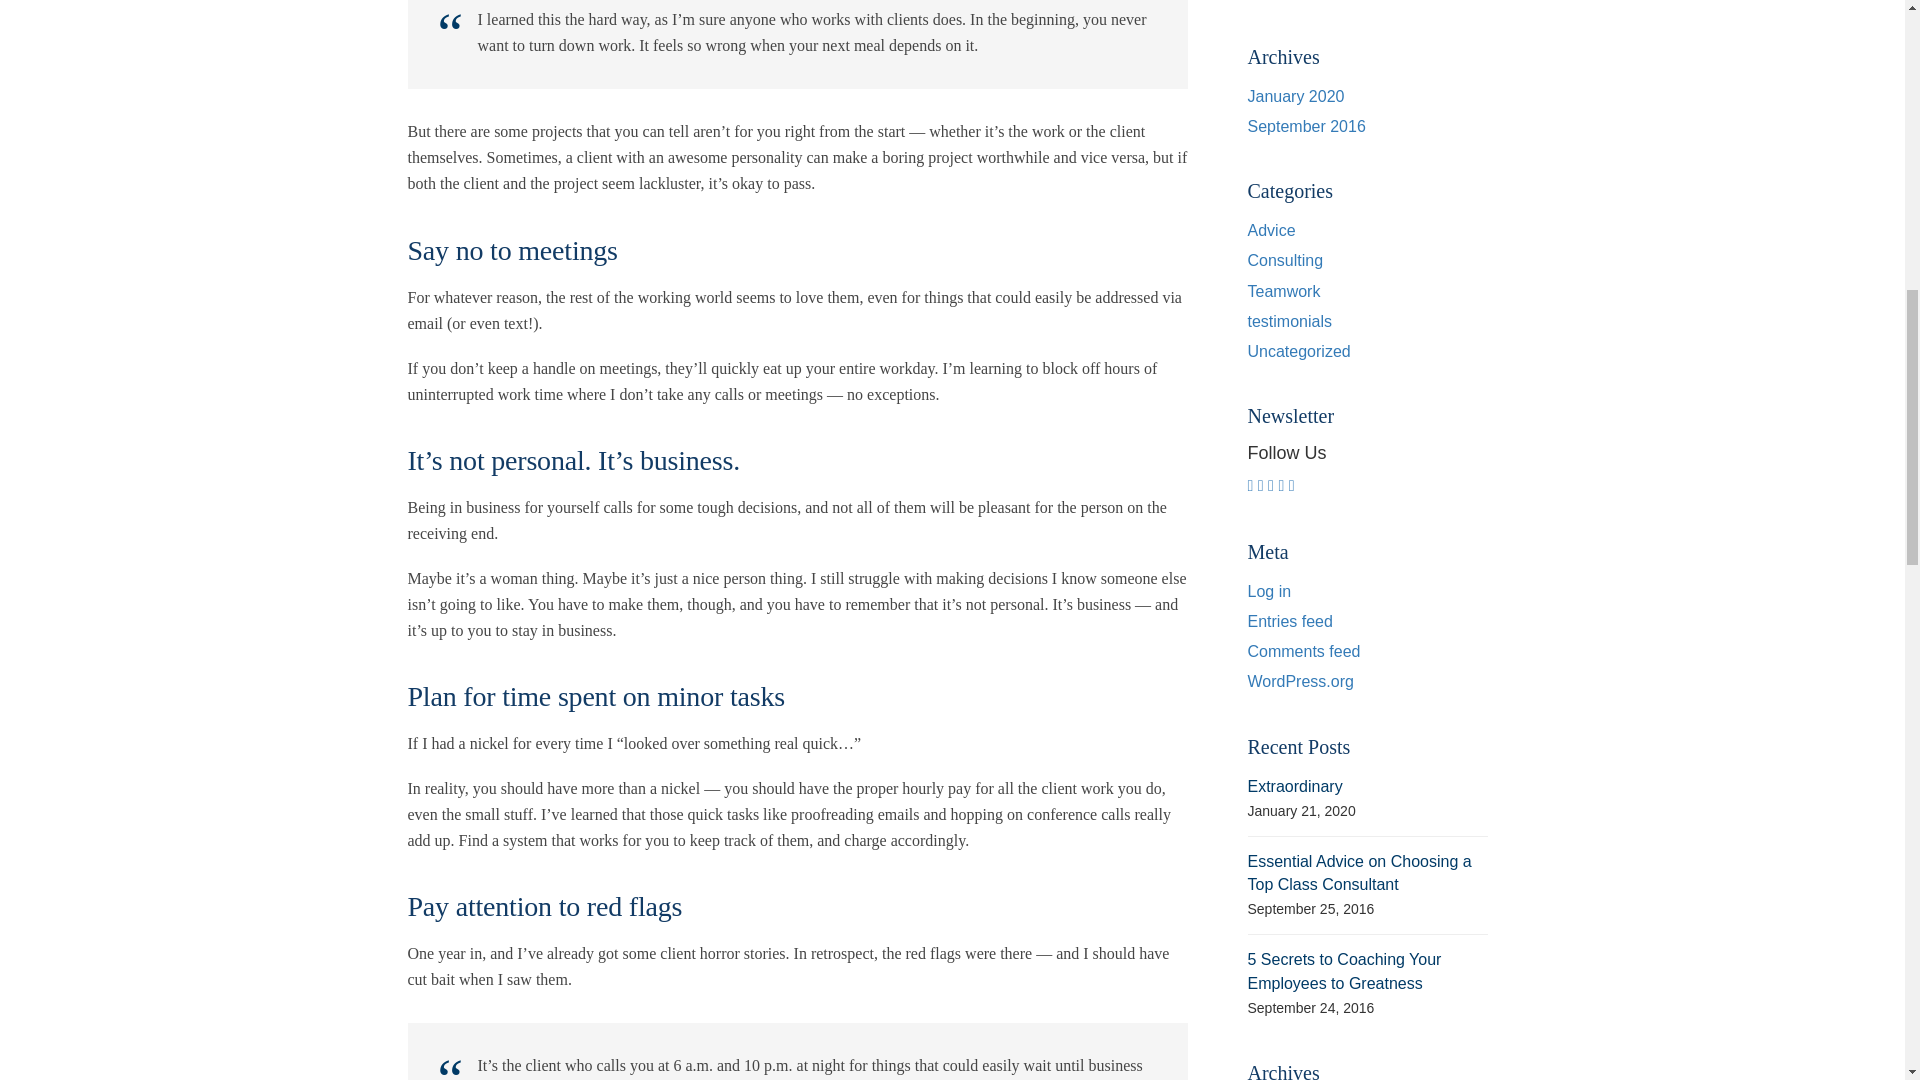  What do you see at coordinates (1296, 96) in the screenshot?
I see `January 2020` at bounding box center [1296, 96].